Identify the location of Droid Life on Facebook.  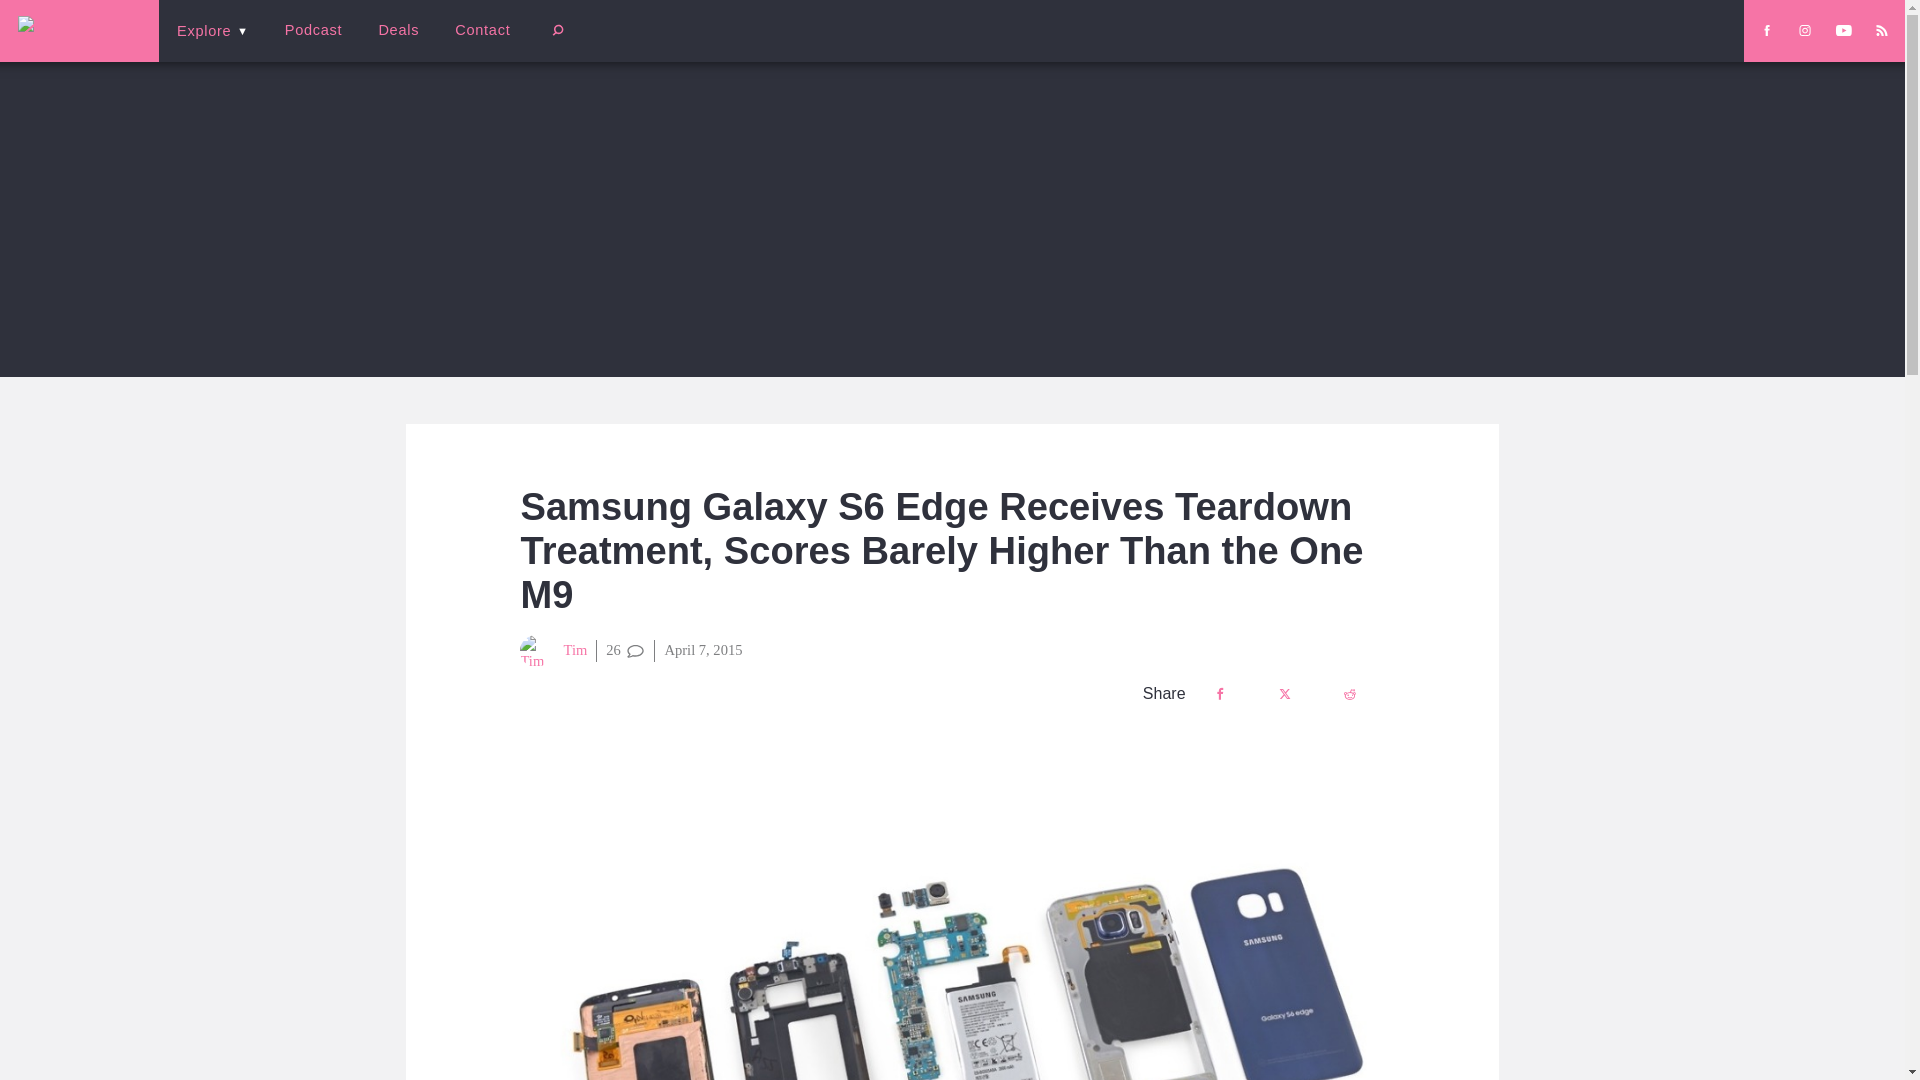
(1766, 30).